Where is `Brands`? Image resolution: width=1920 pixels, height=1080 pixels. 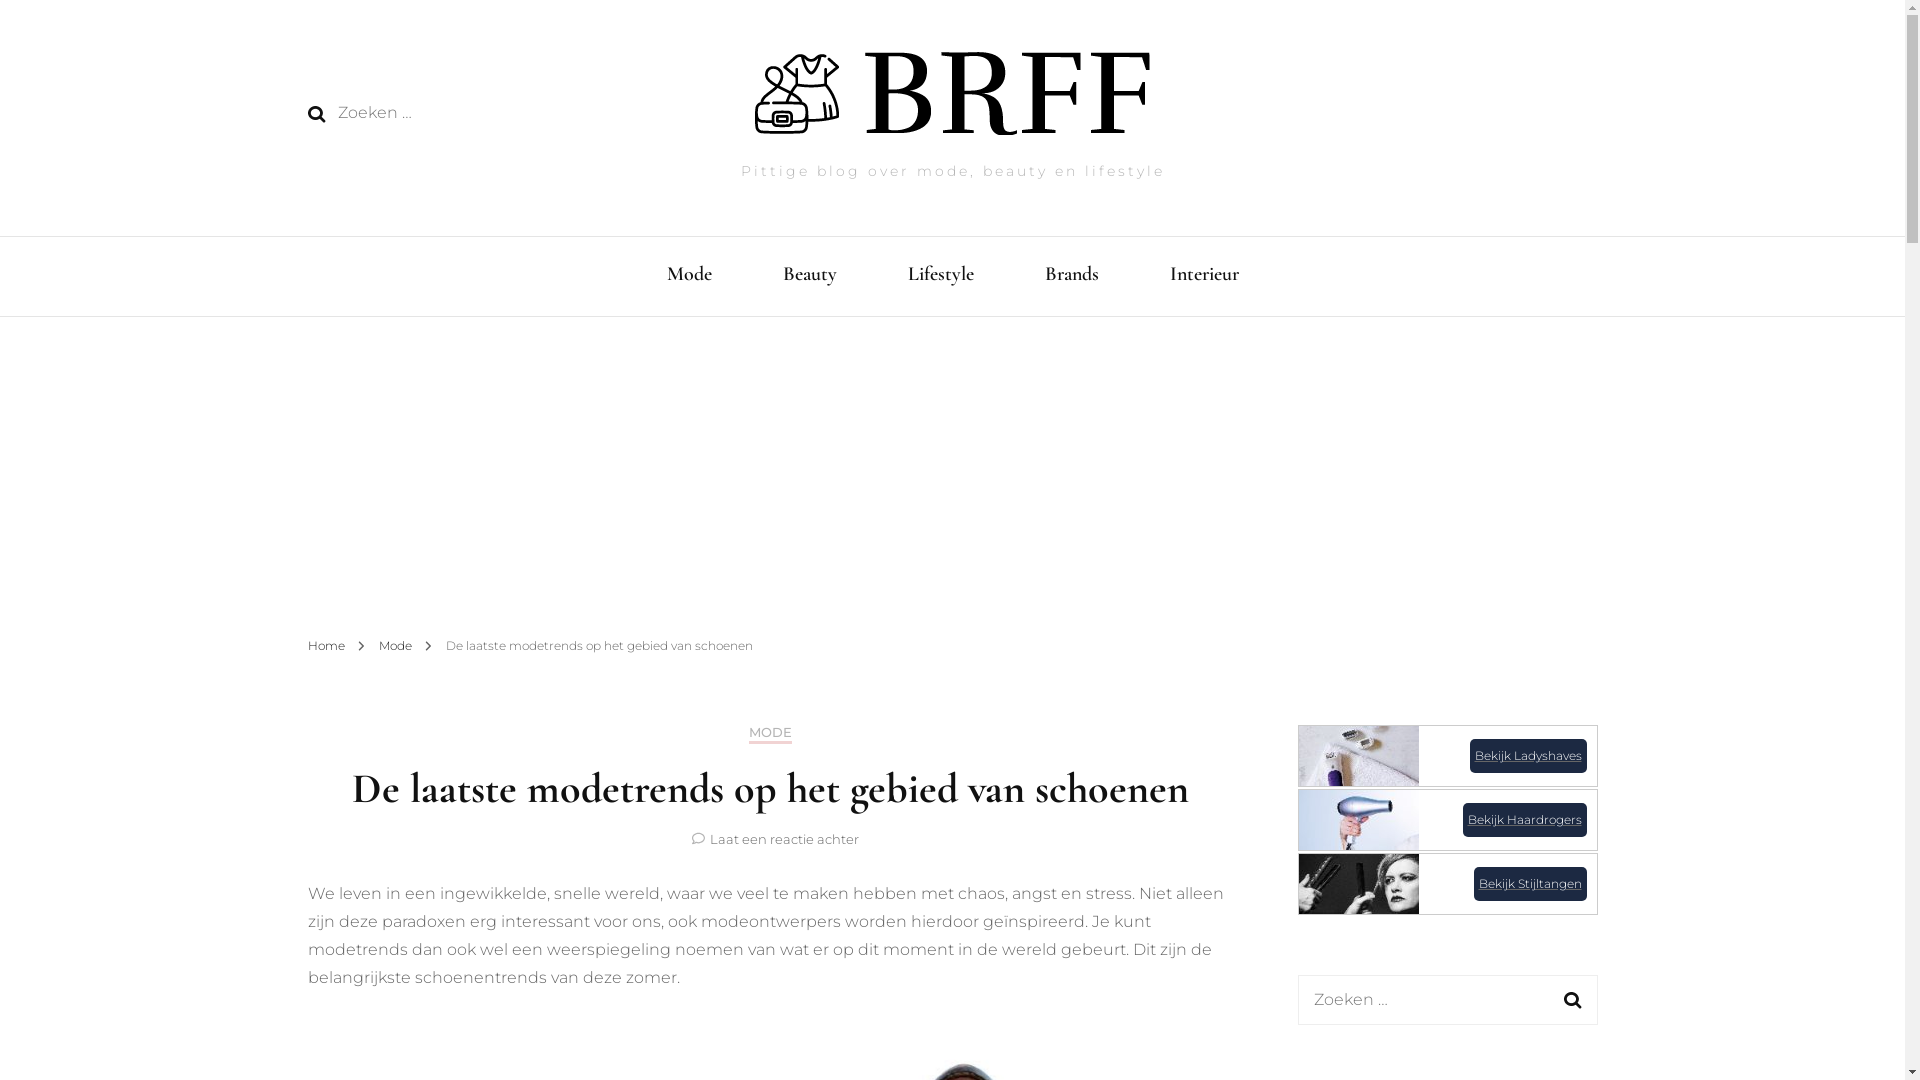
Brands is located at coordinates (1071, 276).